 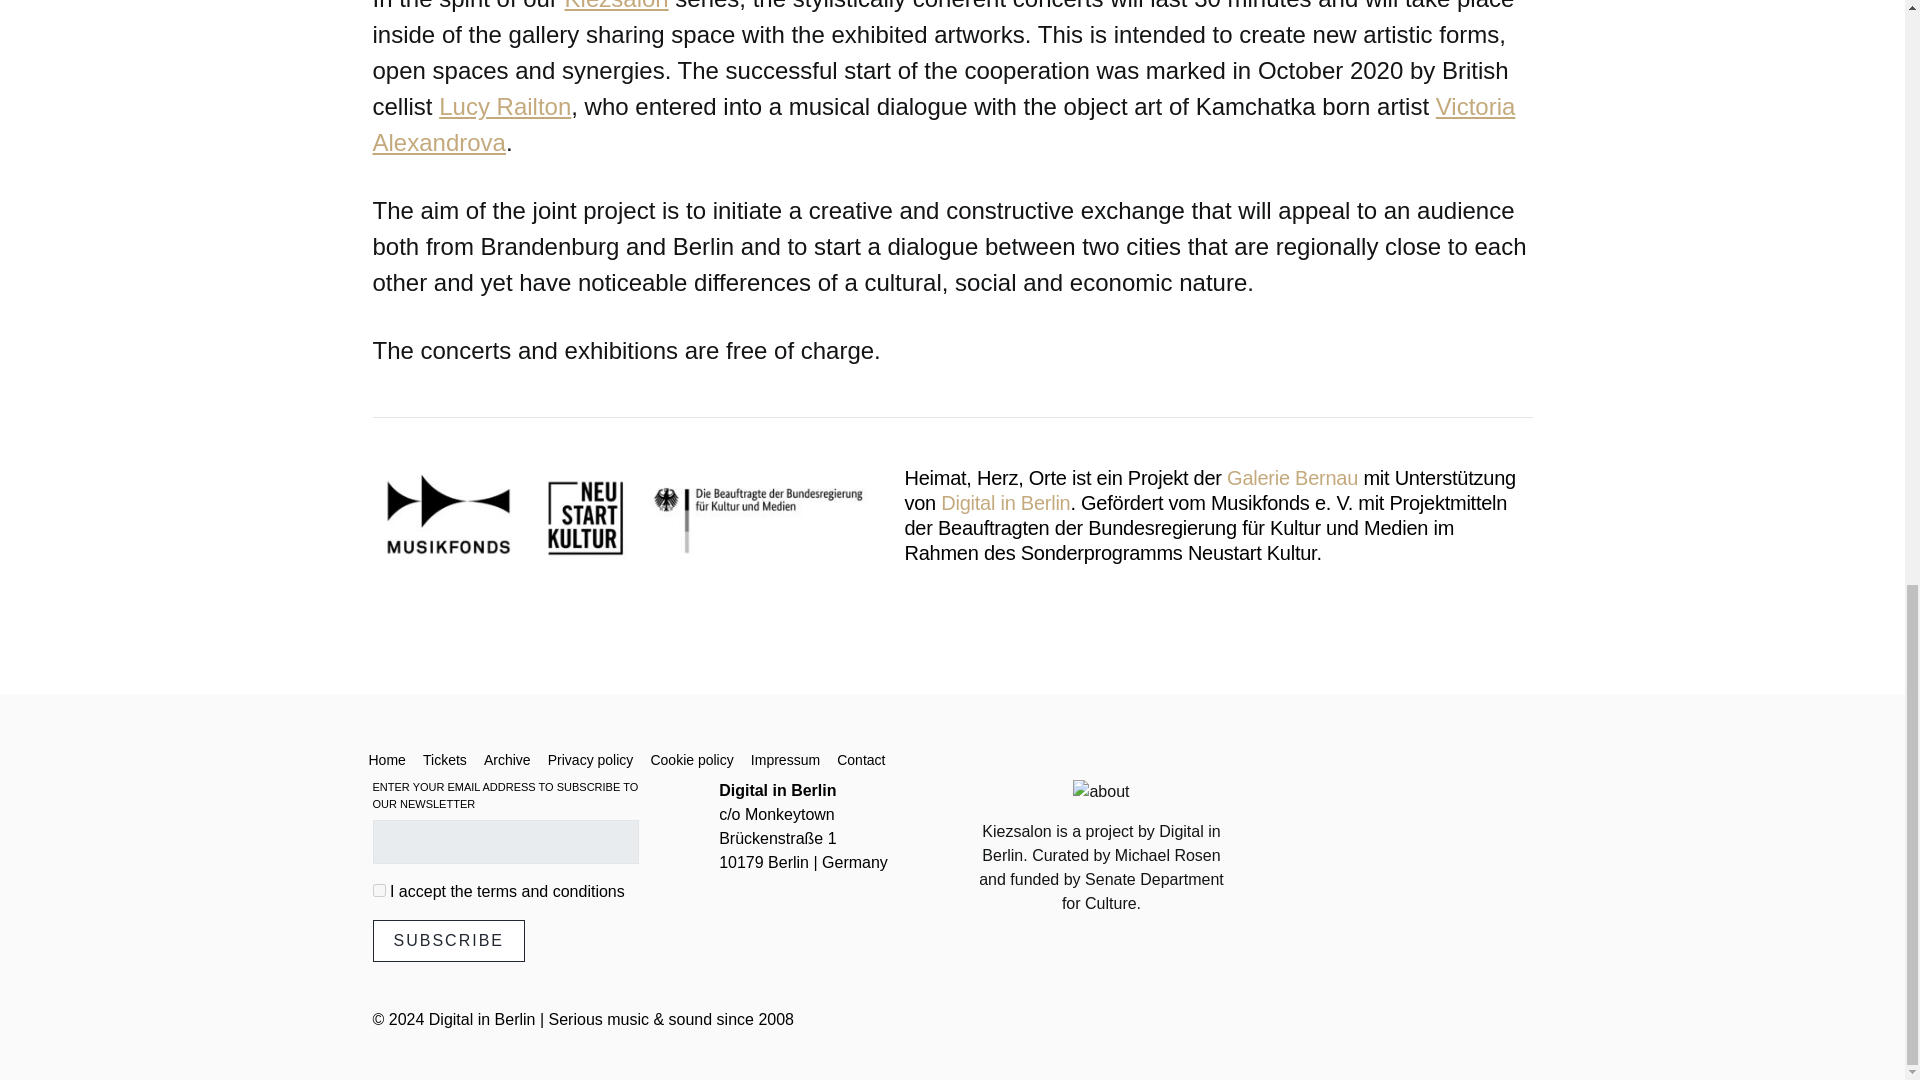 I want to click on on, so click(x=378, y=890).